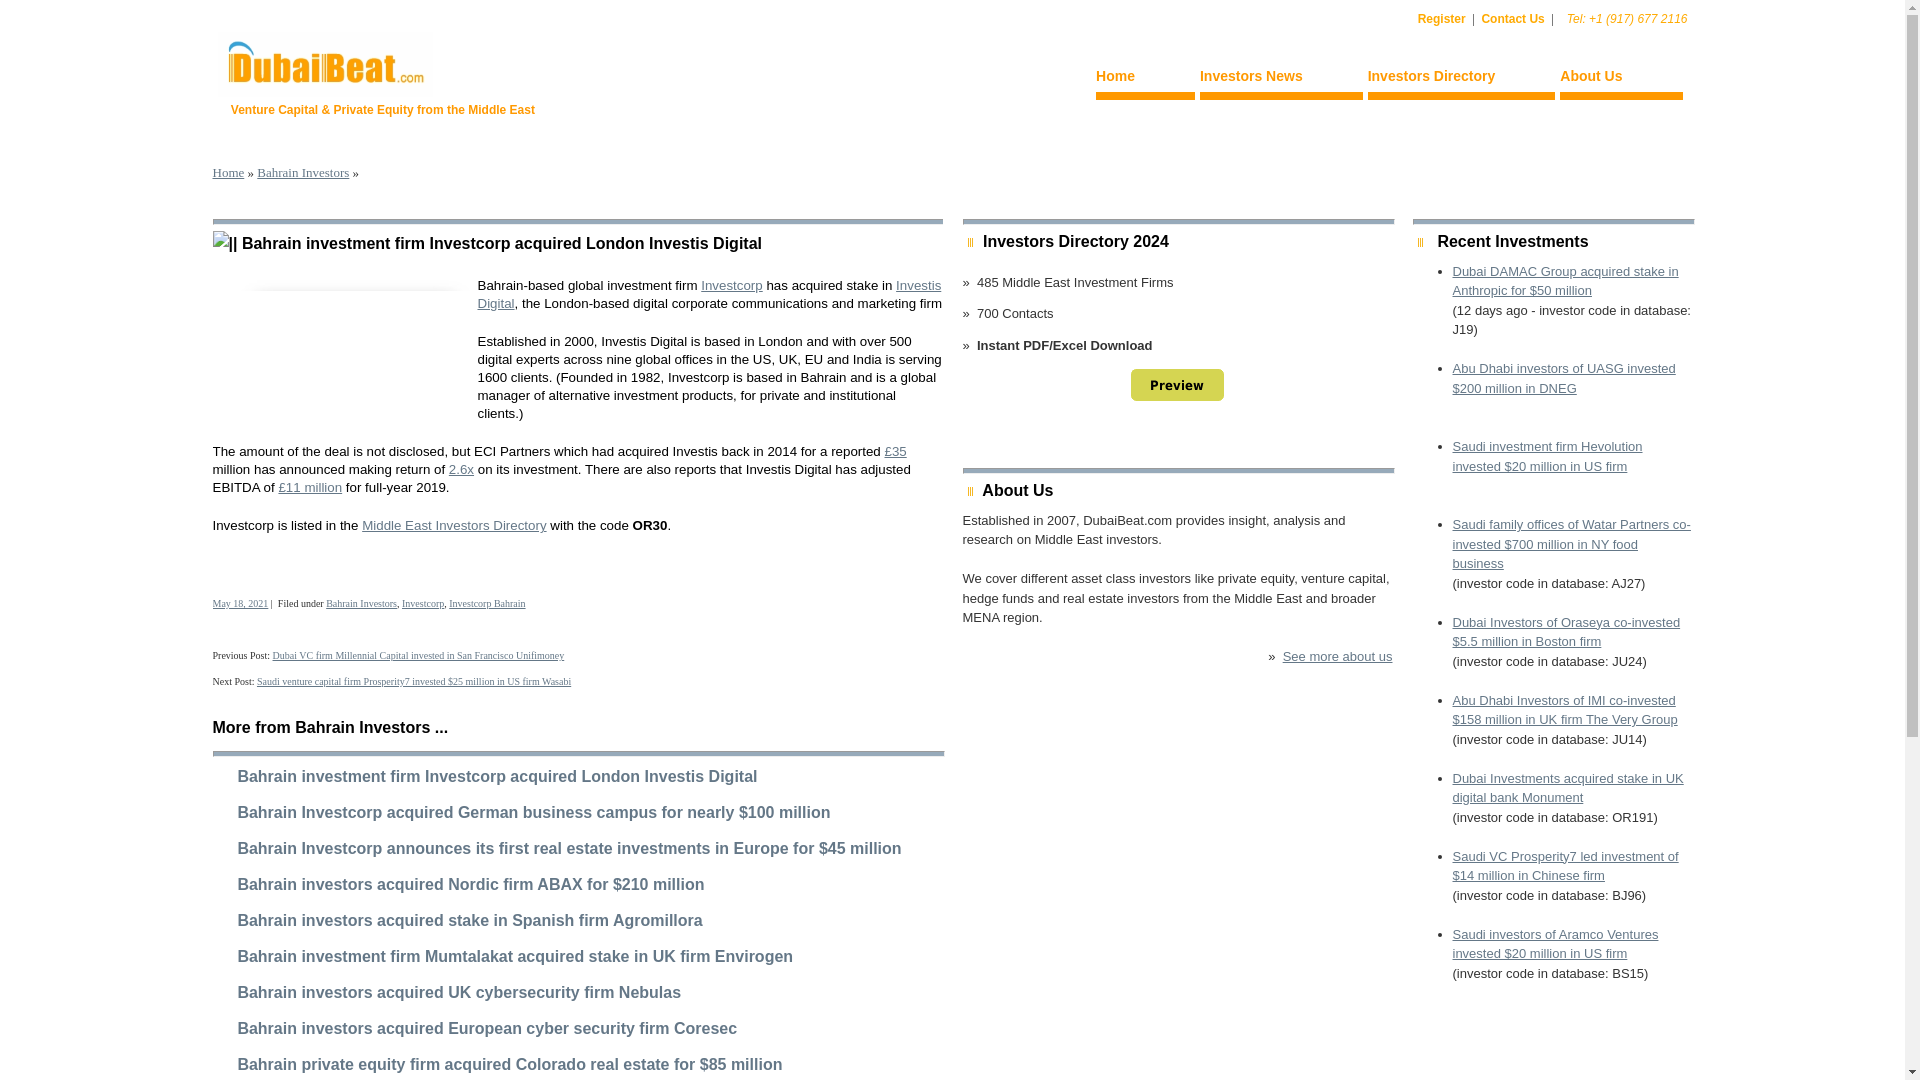 This screenshot has width=1920, height=1080. I want to click on Contact Us, so click(1512, 18).